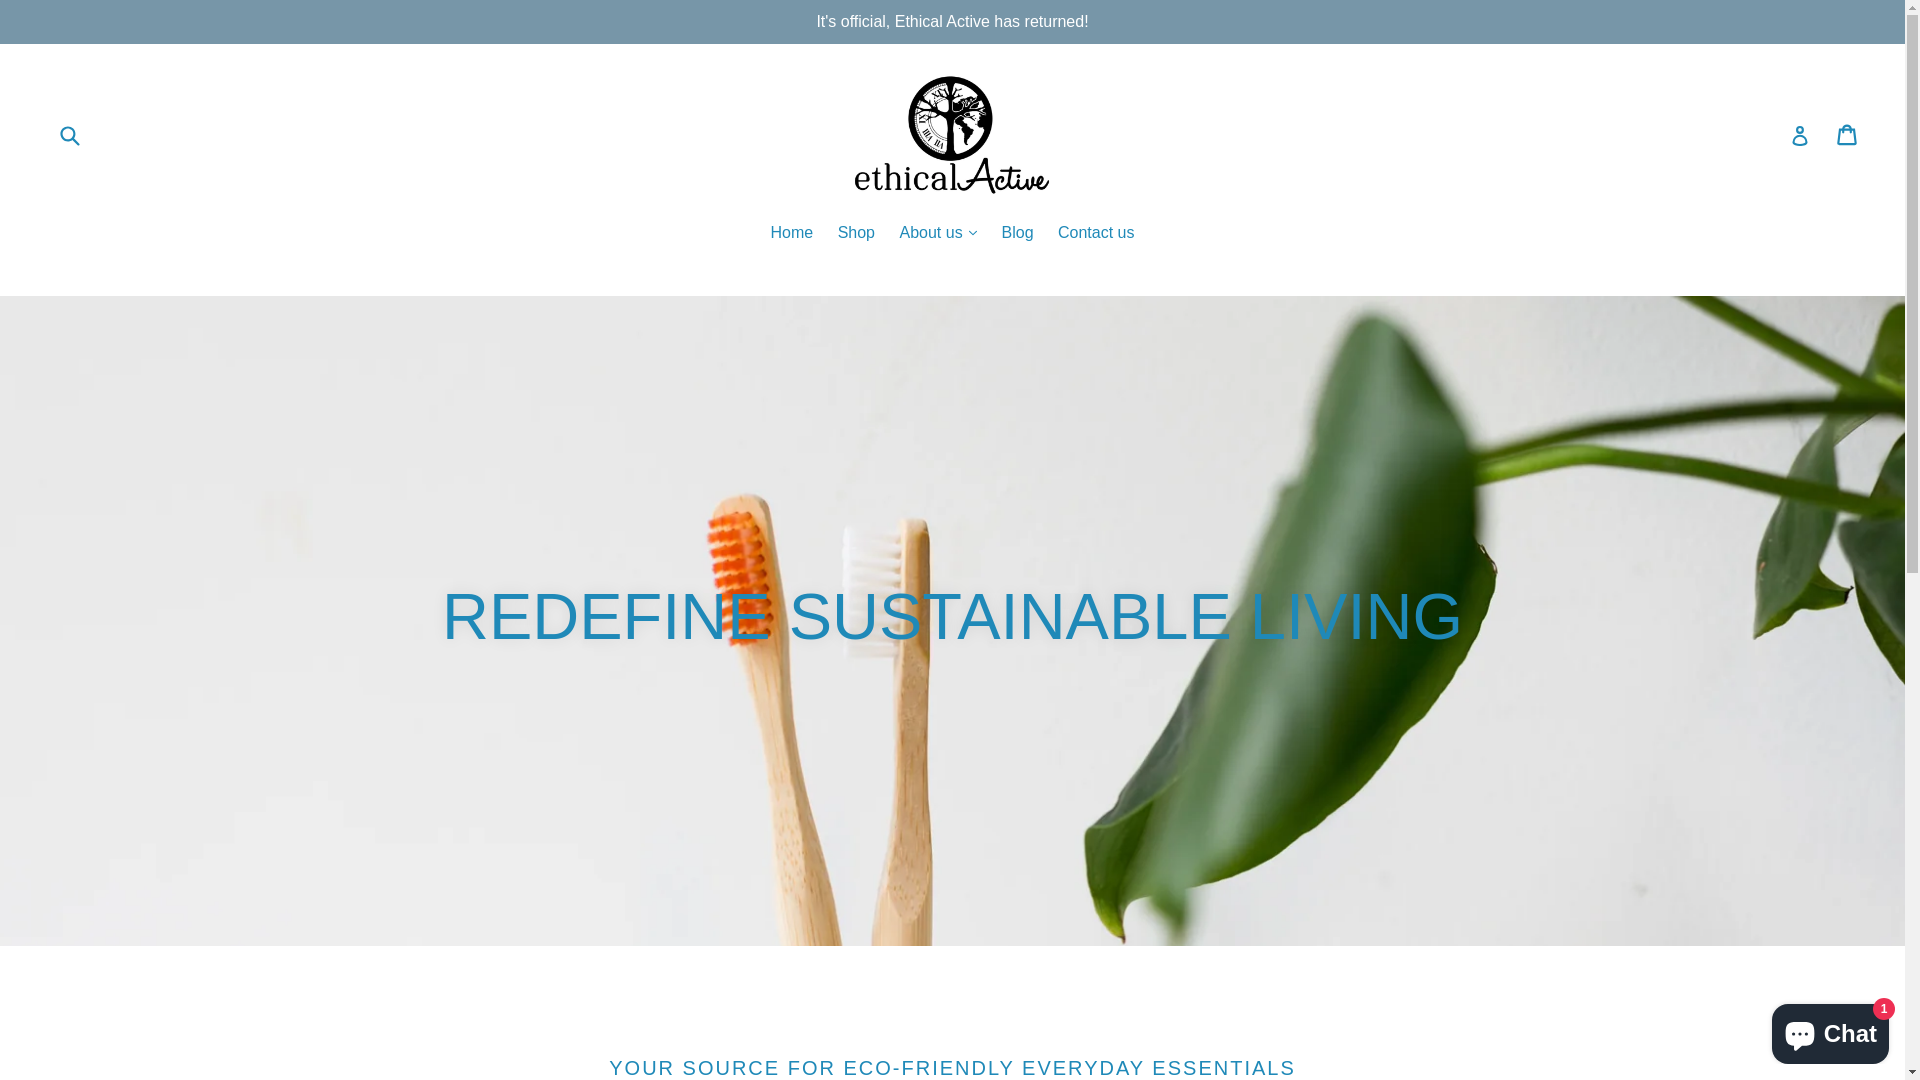 Image resolution: width=1920 pixels, height=1080 pixels. Describe the element at coordinates (1018, 234) in the screenshot. I see `Blog` at that location.